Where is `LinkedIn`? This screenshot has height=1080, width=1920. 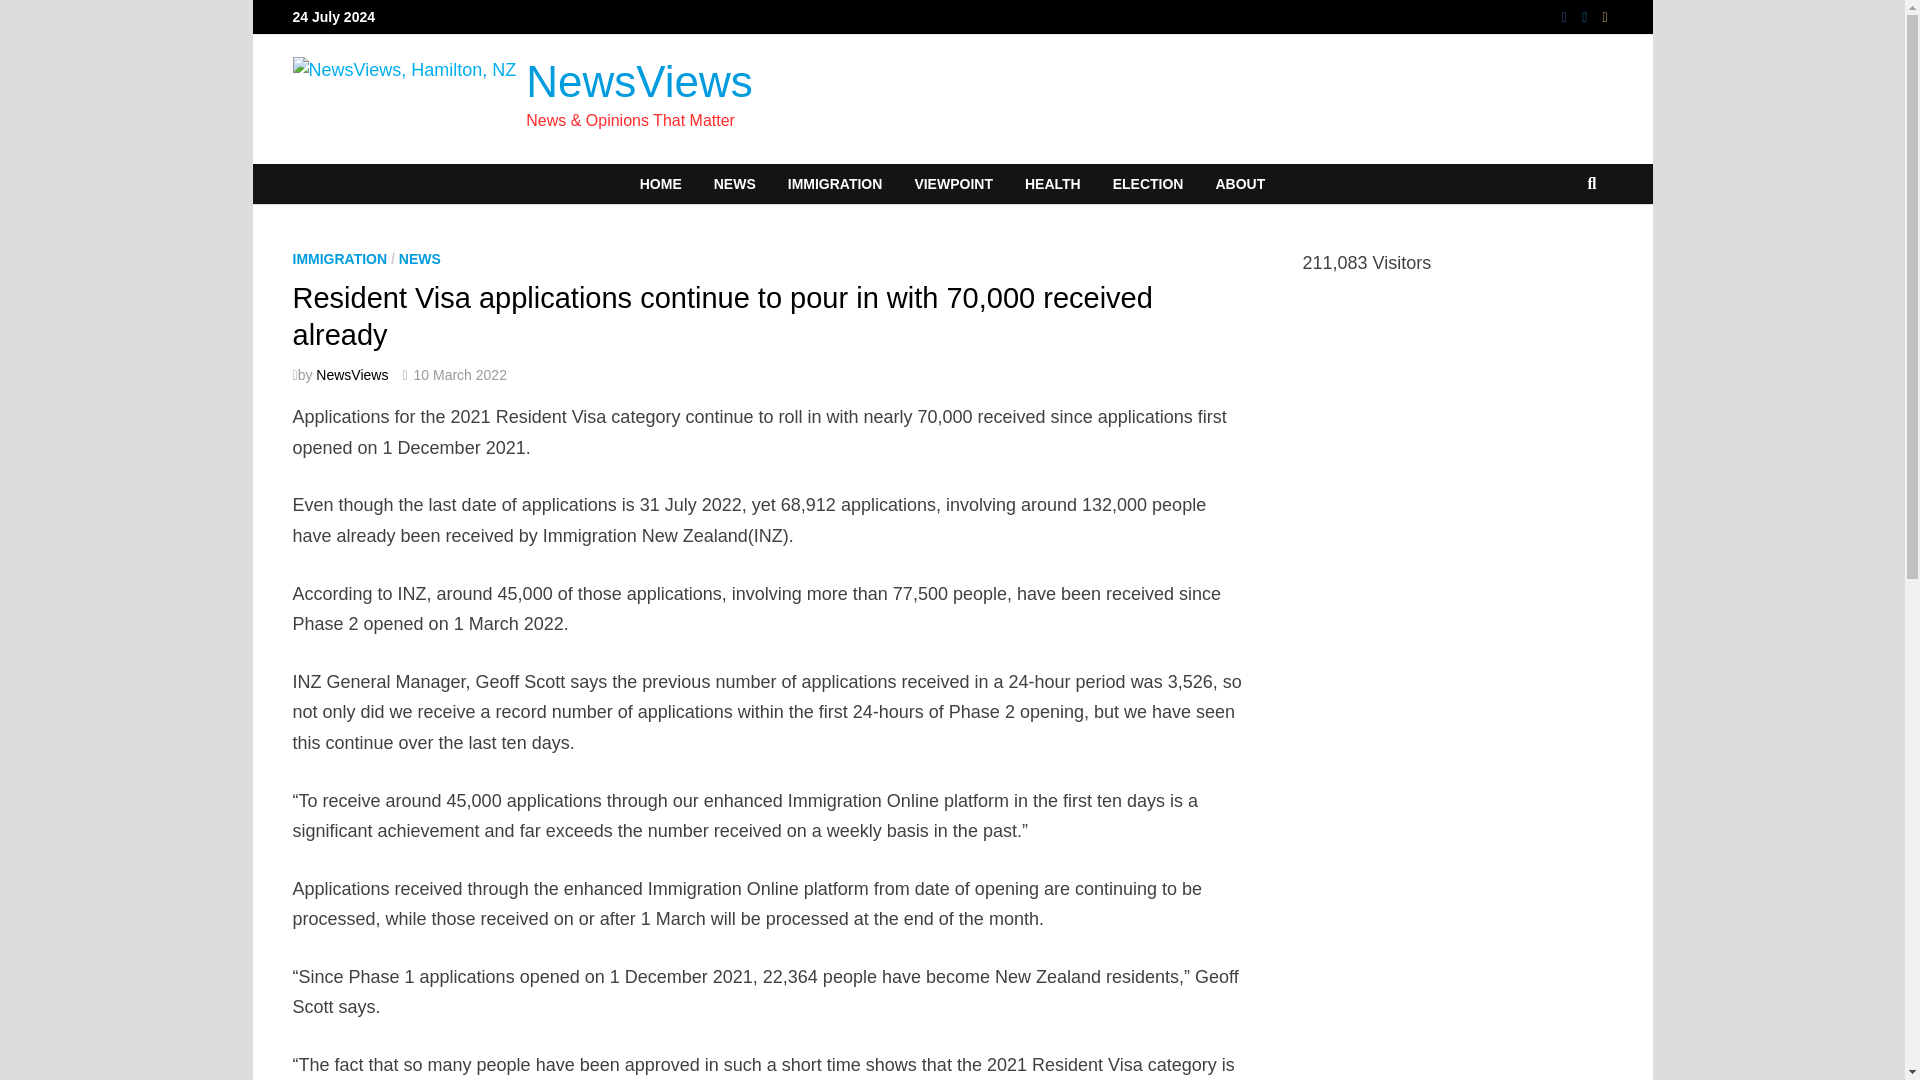
LinkedIn is located at coordinates (1586, 16).